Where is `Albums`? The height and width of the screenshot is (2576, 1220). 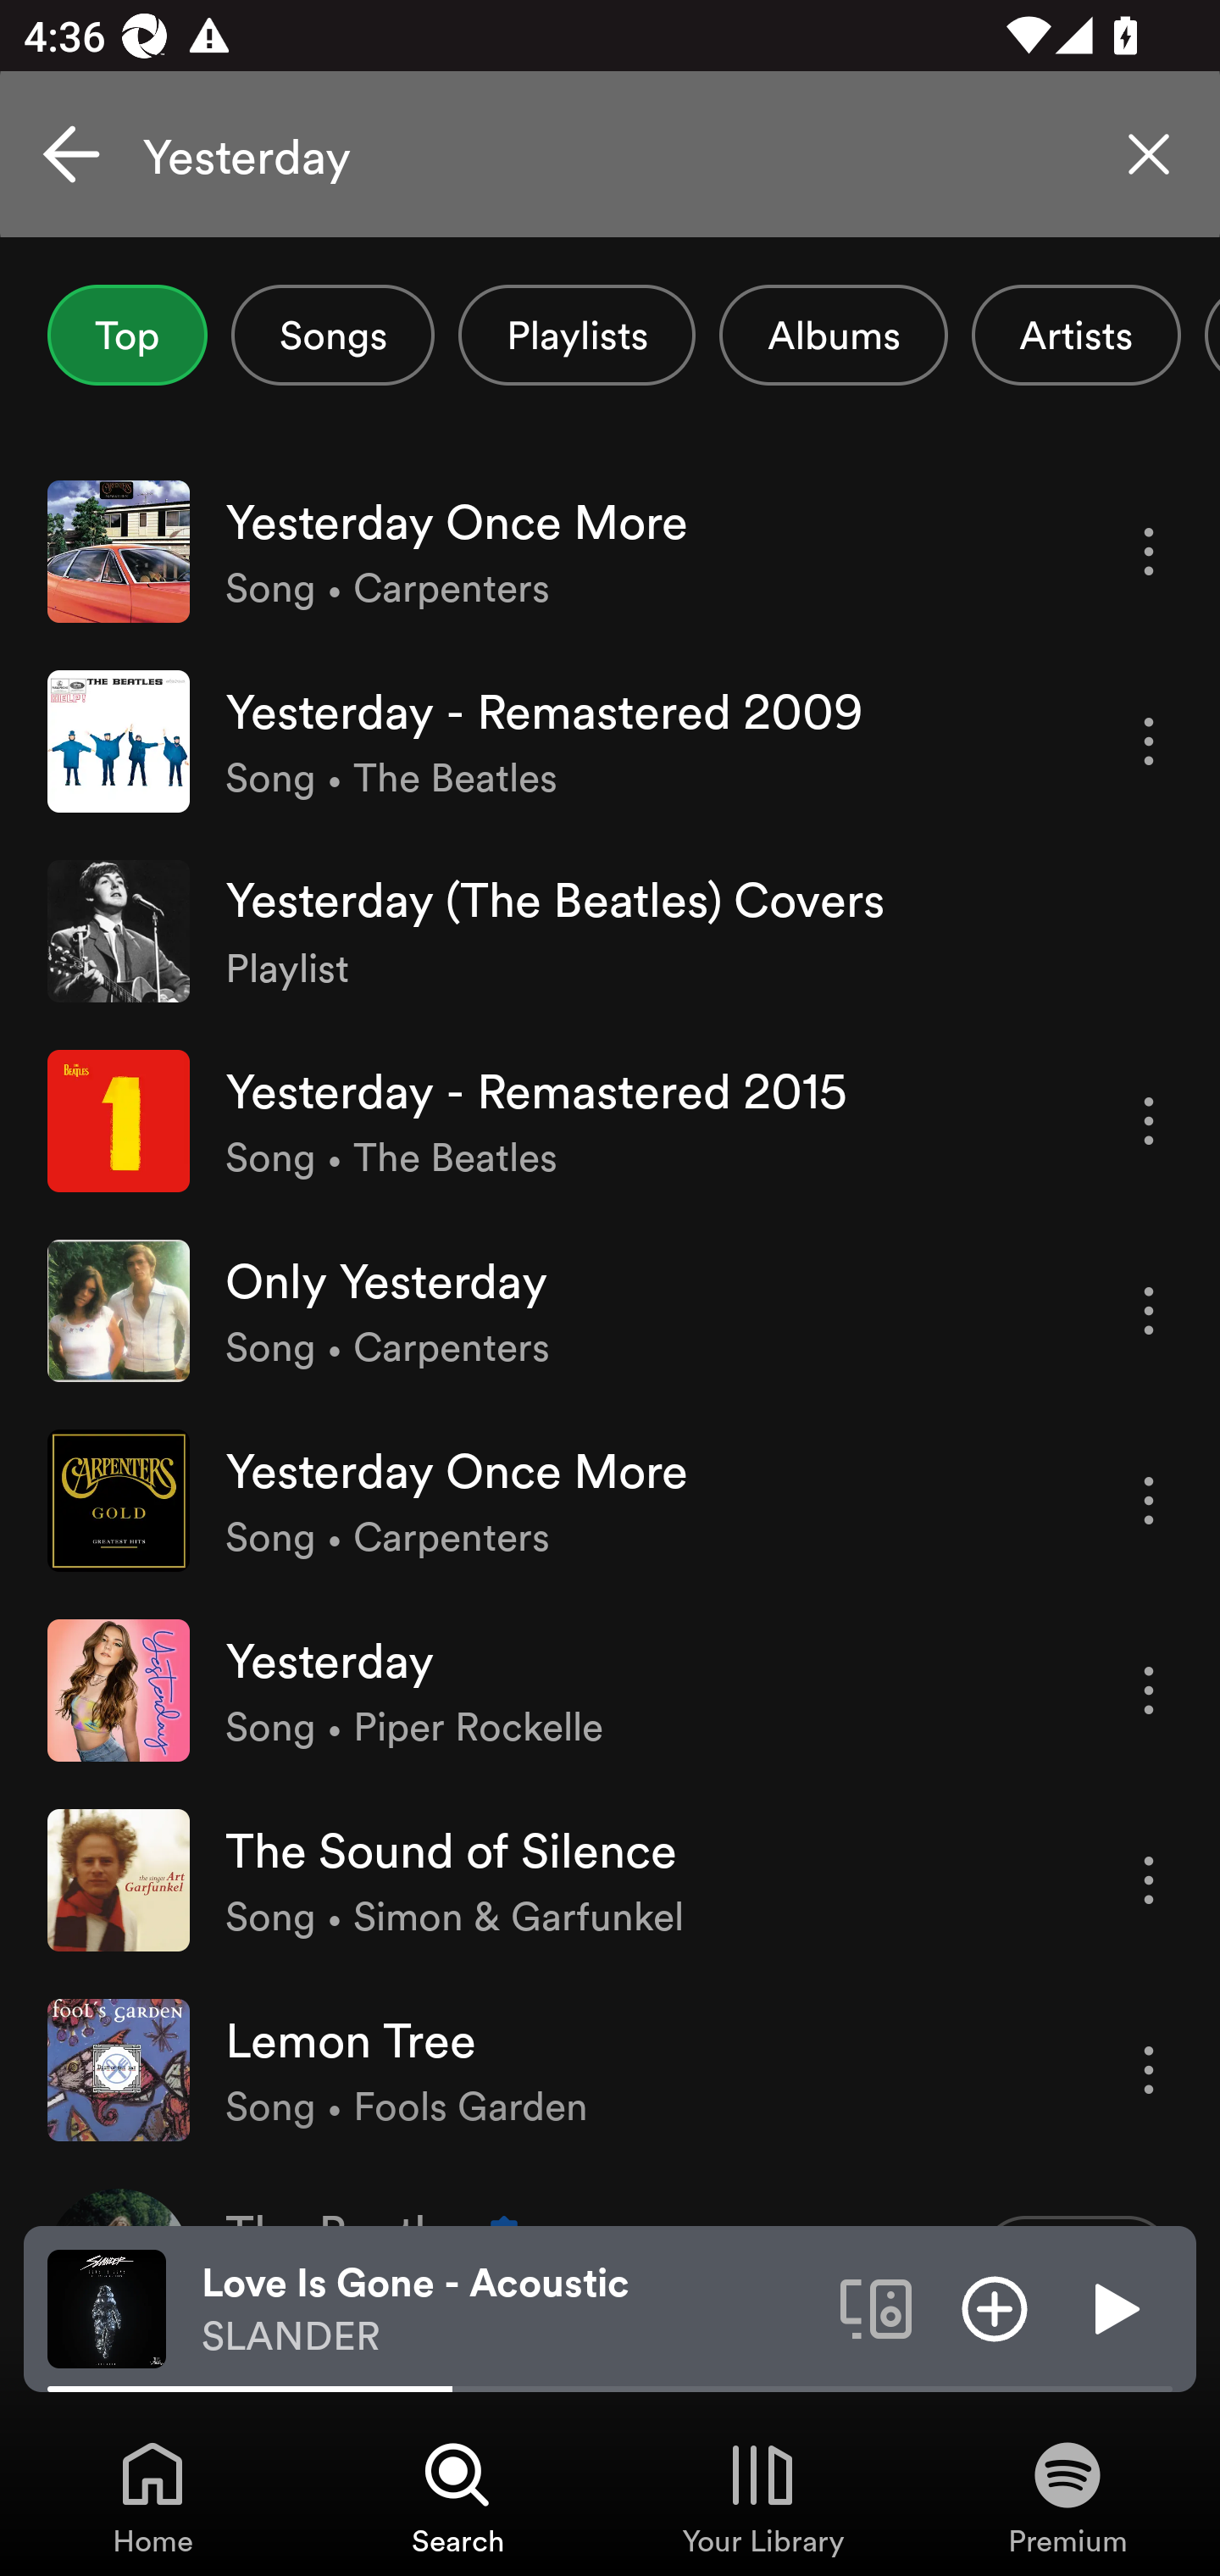
Albums is located at coordinates (834, 335).